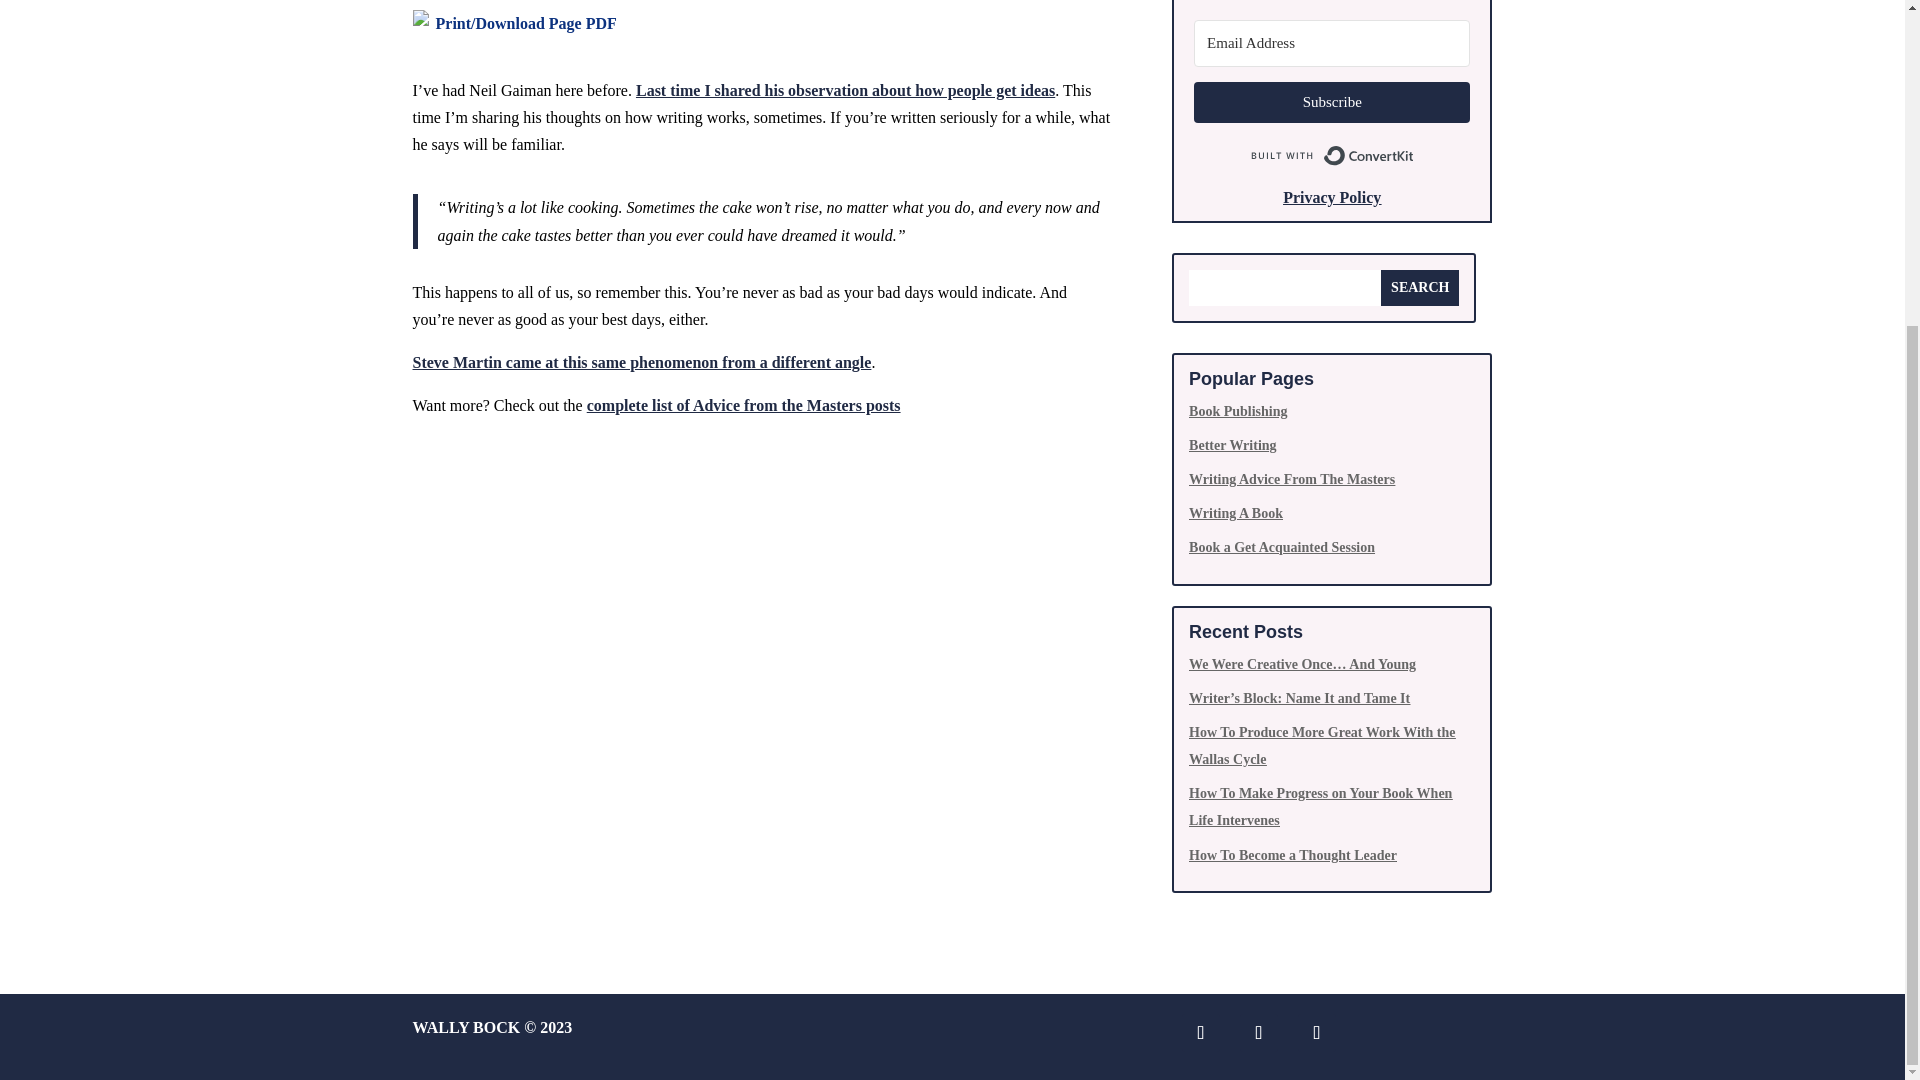 This screenshot has height=1080, width=1920. What do you see at coordinates (1332, 102) in the screenshot?
I see `Subscribe` at bounding box center [1332, 102].